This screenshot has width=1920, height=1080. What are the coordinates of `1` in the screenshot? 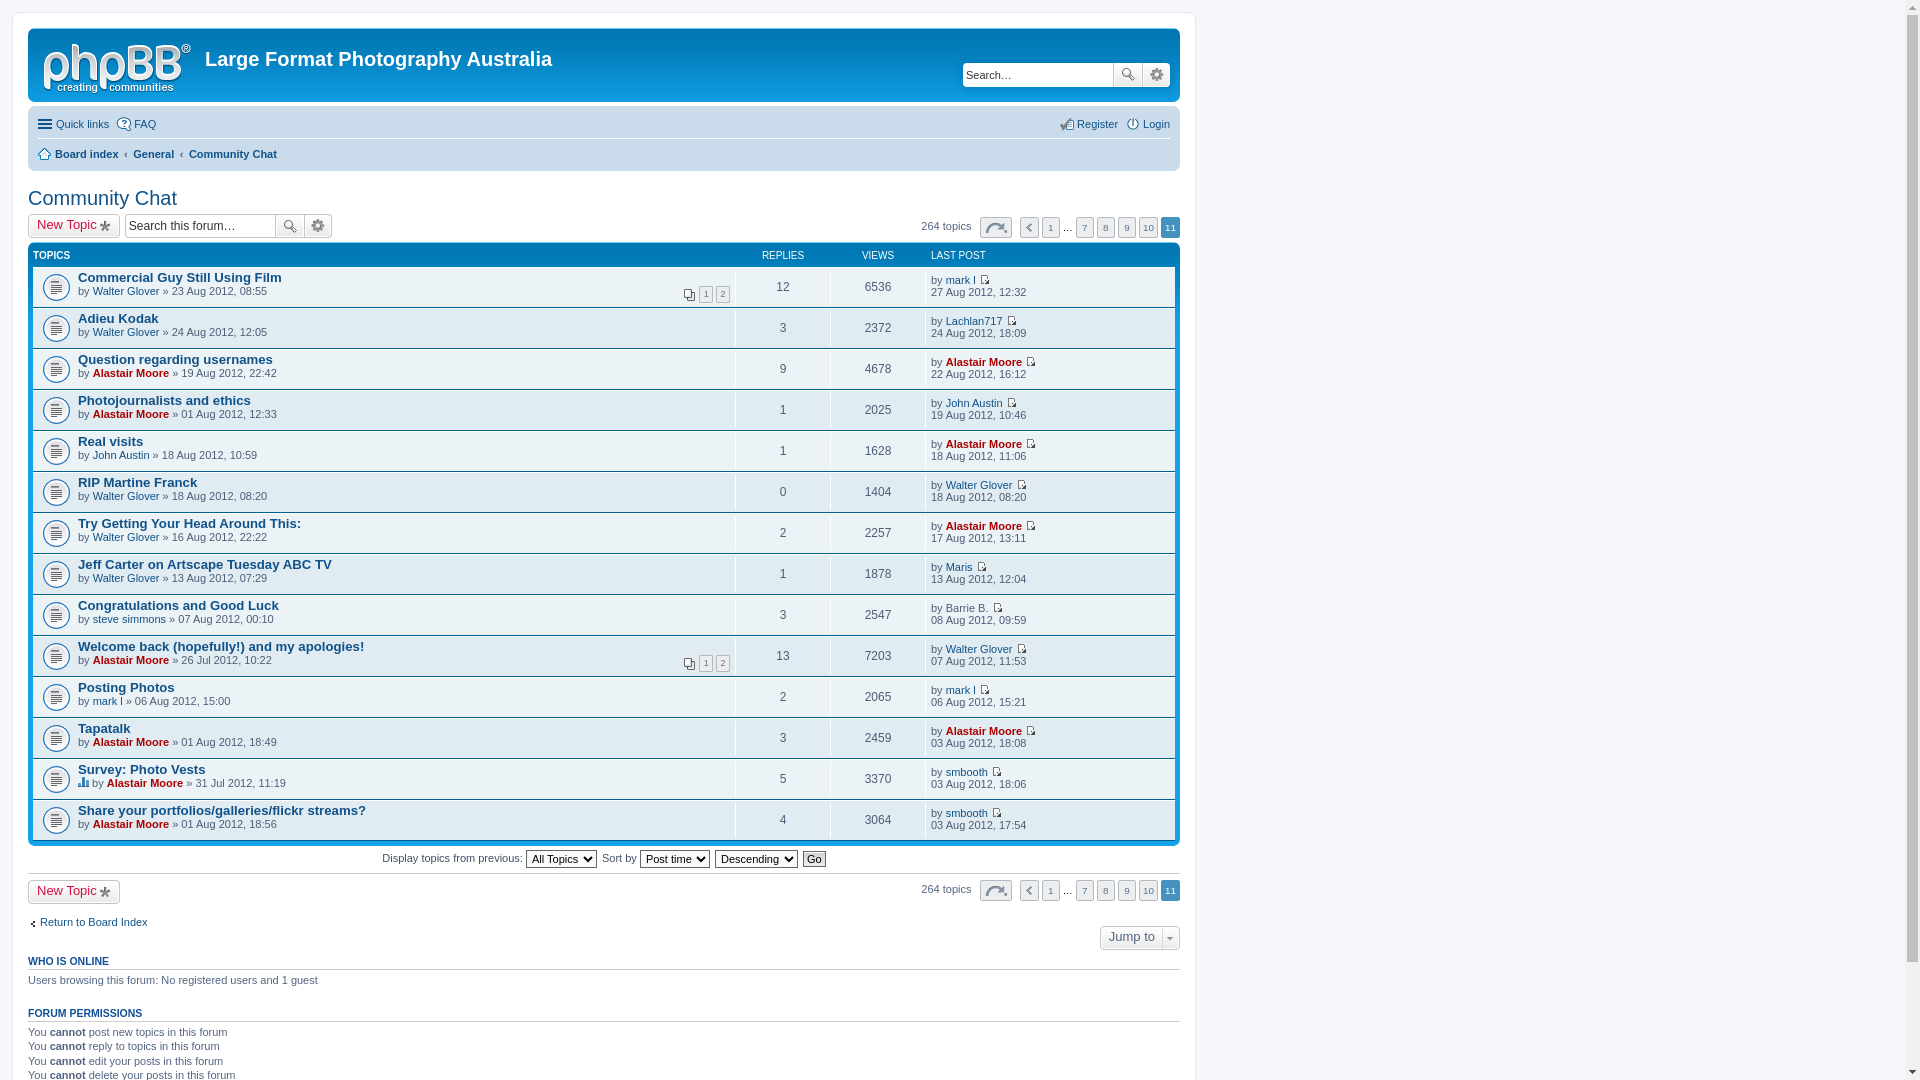 It's located at (706, 294).